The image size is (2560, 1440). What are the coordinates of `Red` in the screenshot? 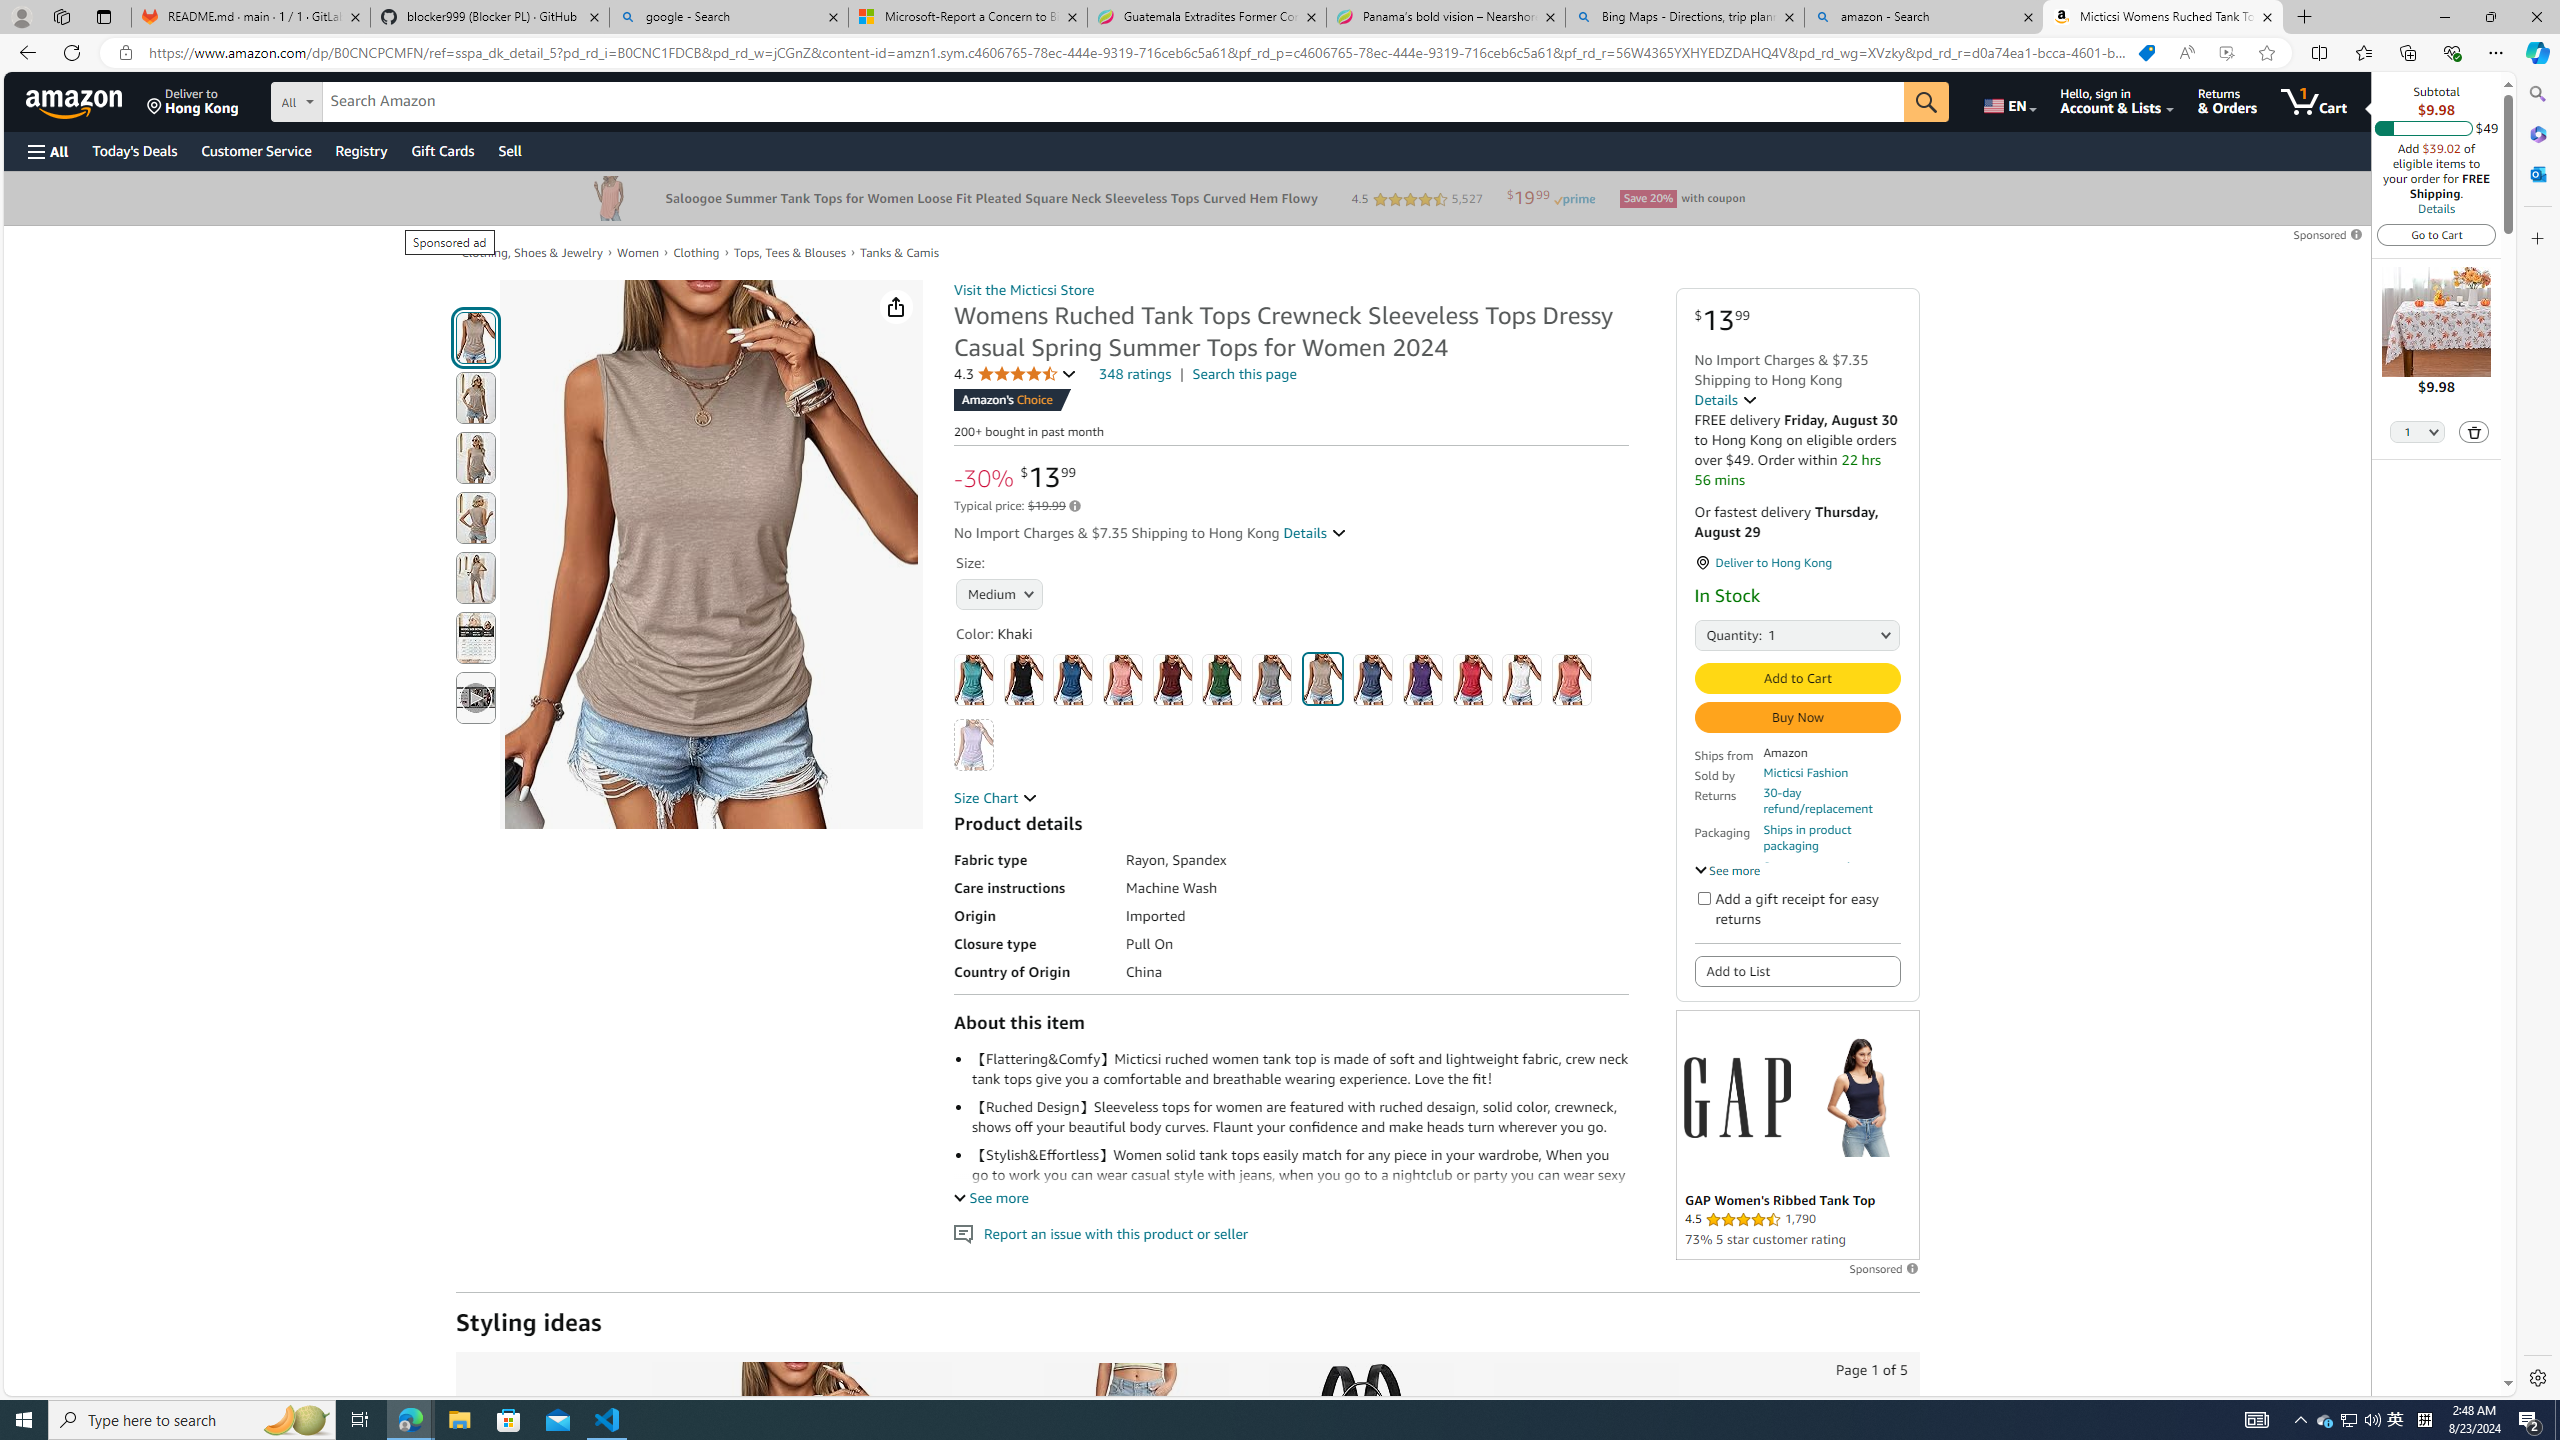 It's located at (1473, 680).